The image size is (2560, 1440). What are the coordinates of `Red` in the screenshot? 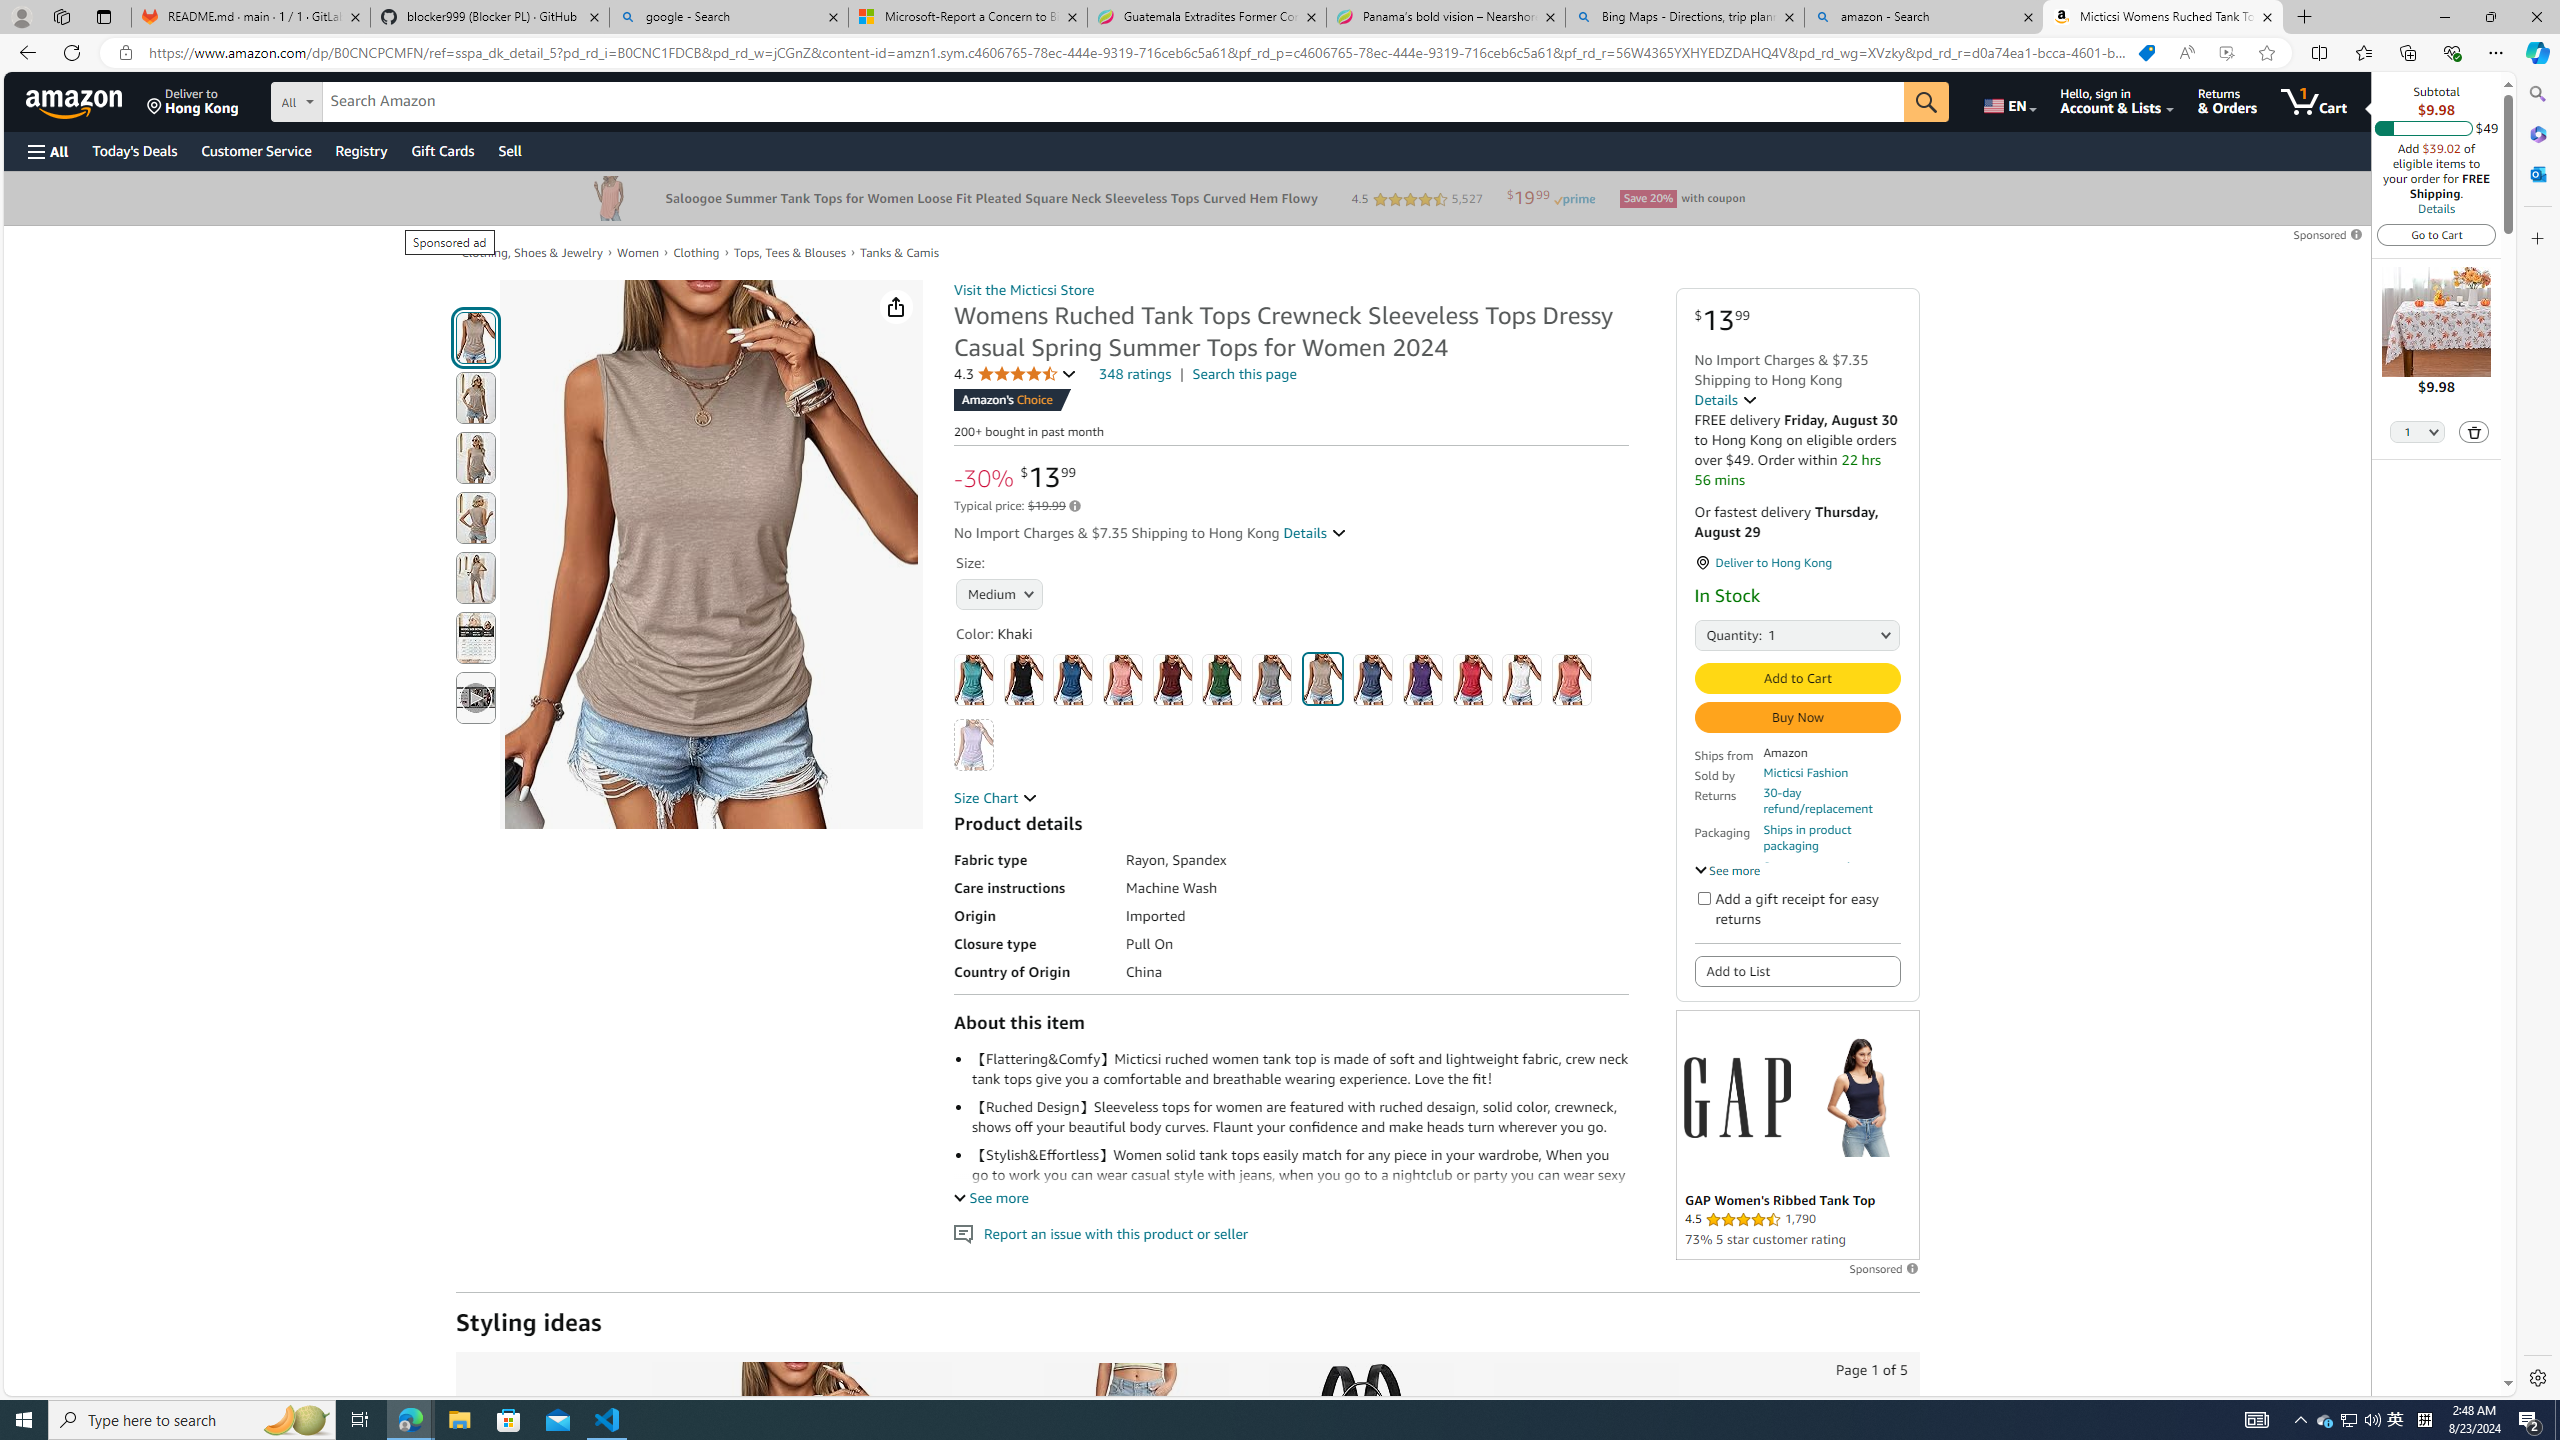 It's located at (1473, 680).